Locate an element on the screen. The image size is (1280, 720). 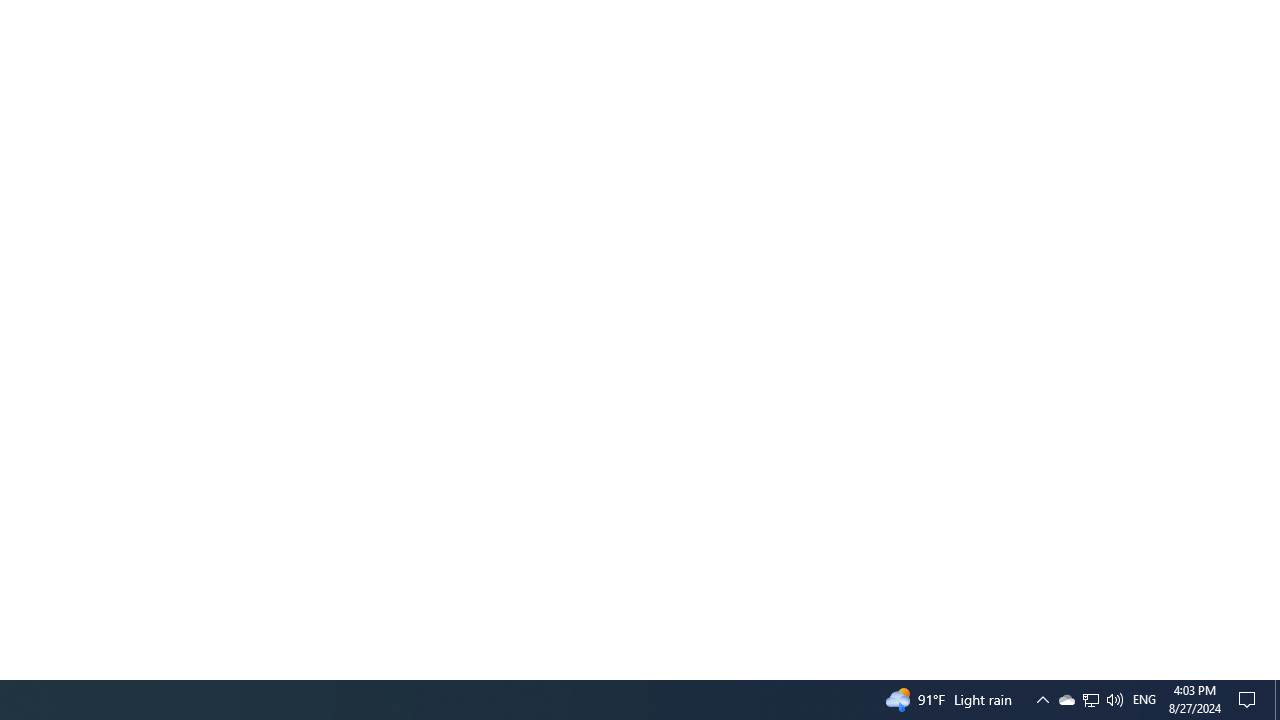
Action Center, No new notifications is located at coordinates (1250, 700).